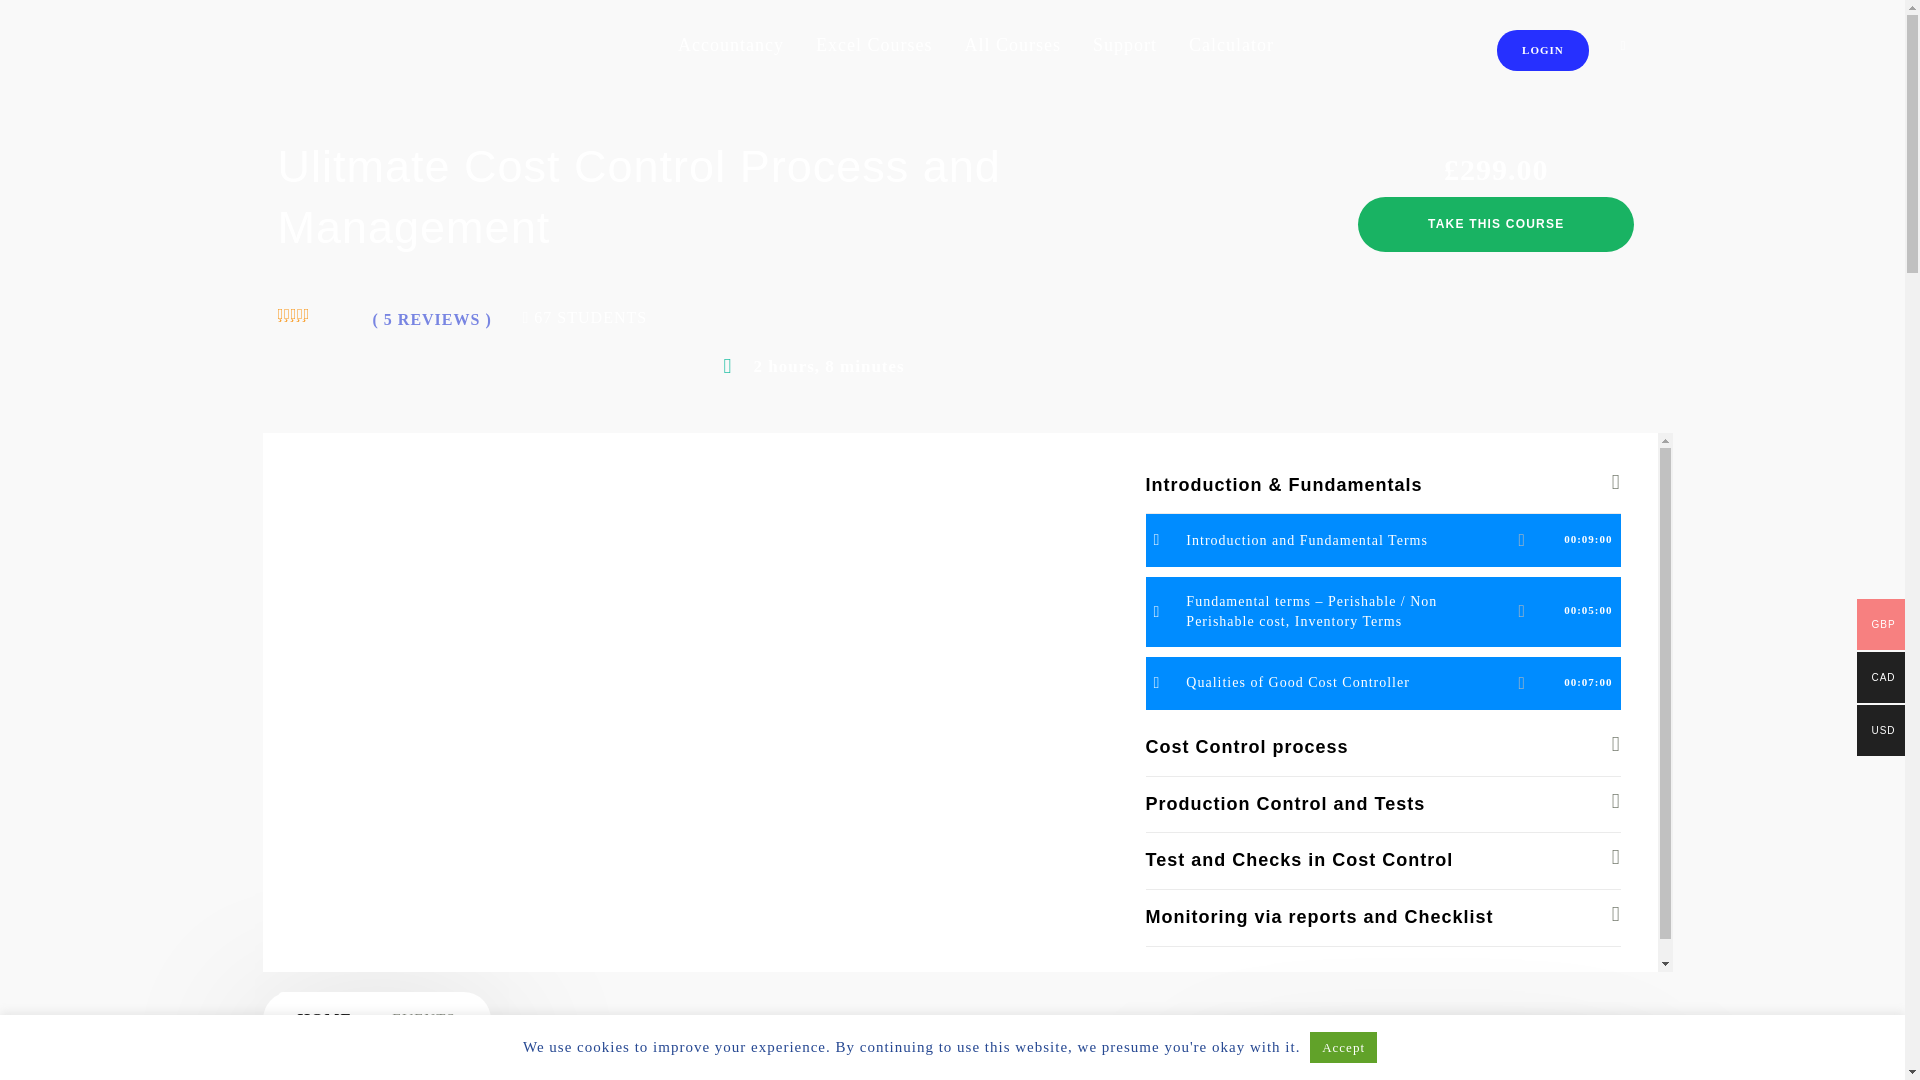 This screenshot has width=1920, height=1080. What do you see at coordinates (730, 46) in the screenshot?
I see `Accountancy` at bounding box center [730, 46].